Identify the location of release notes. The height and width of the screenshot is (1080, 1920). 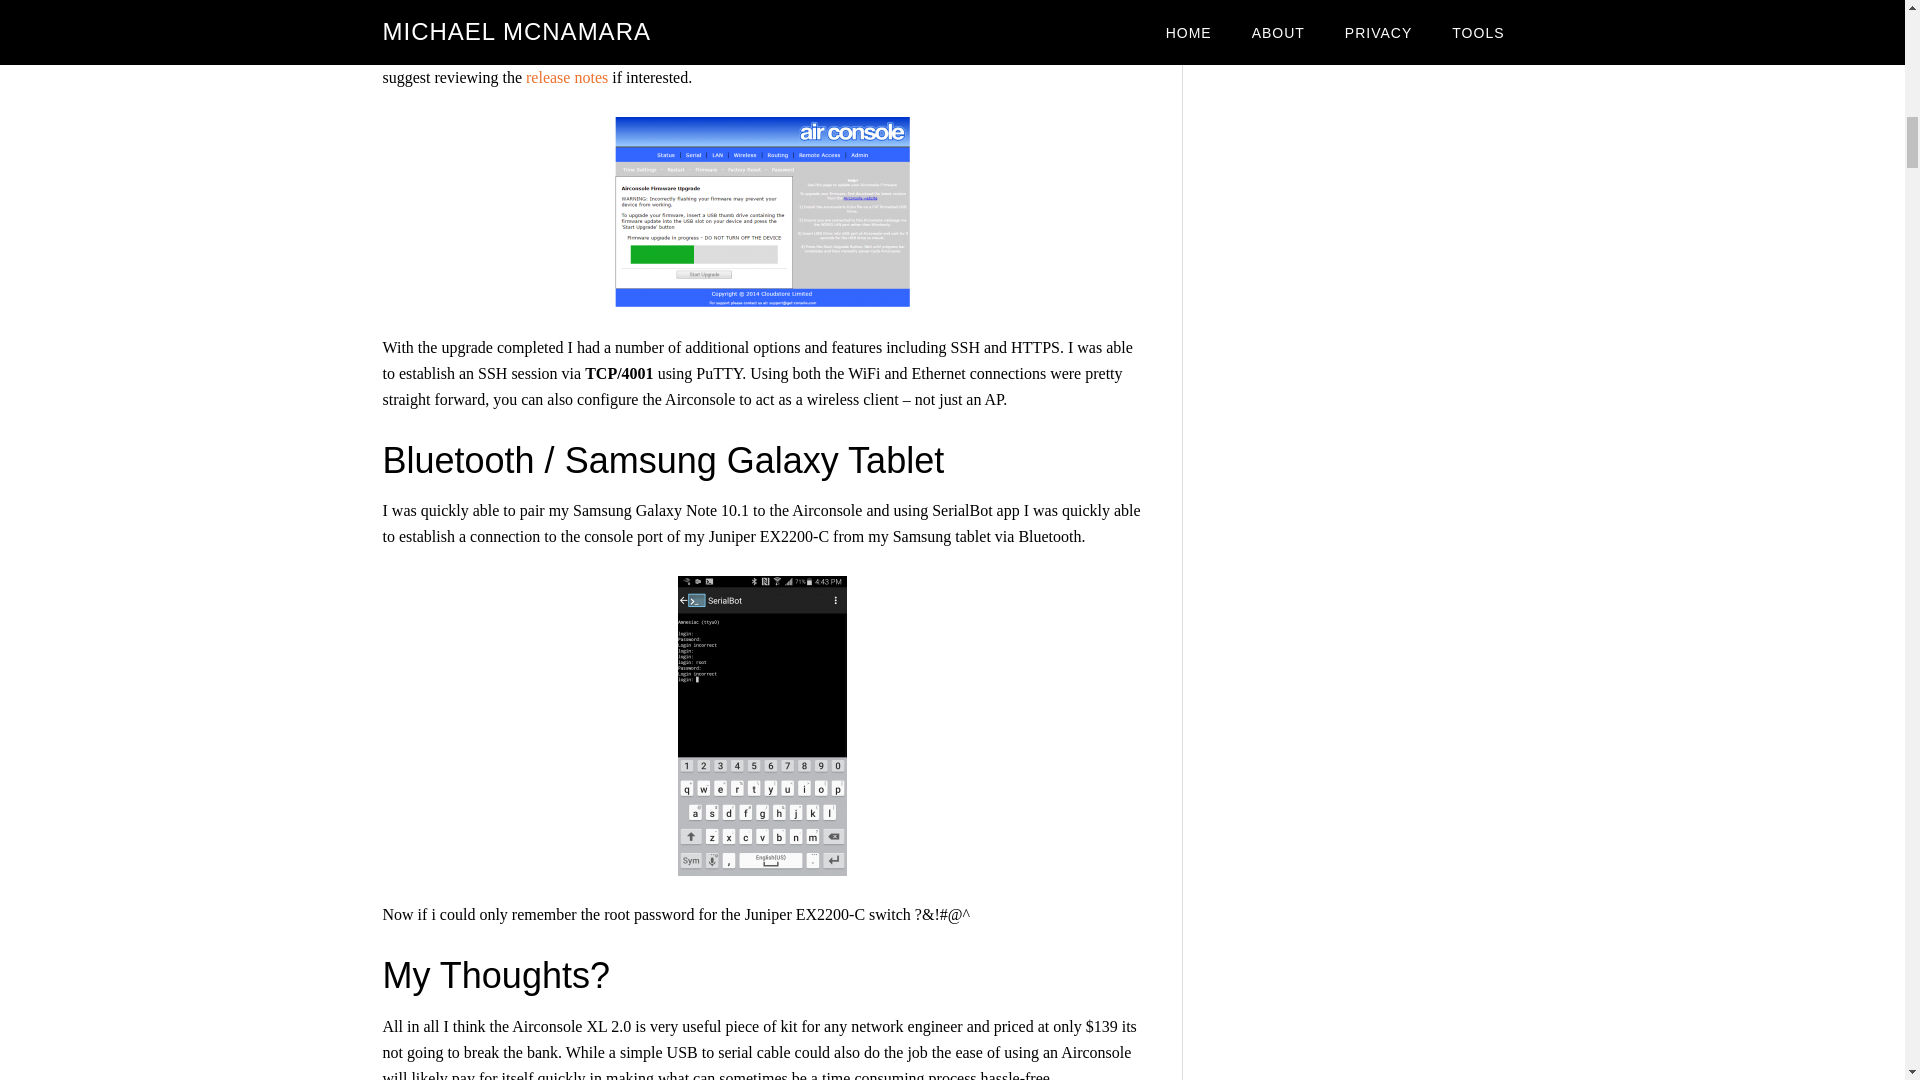
(567, 78).